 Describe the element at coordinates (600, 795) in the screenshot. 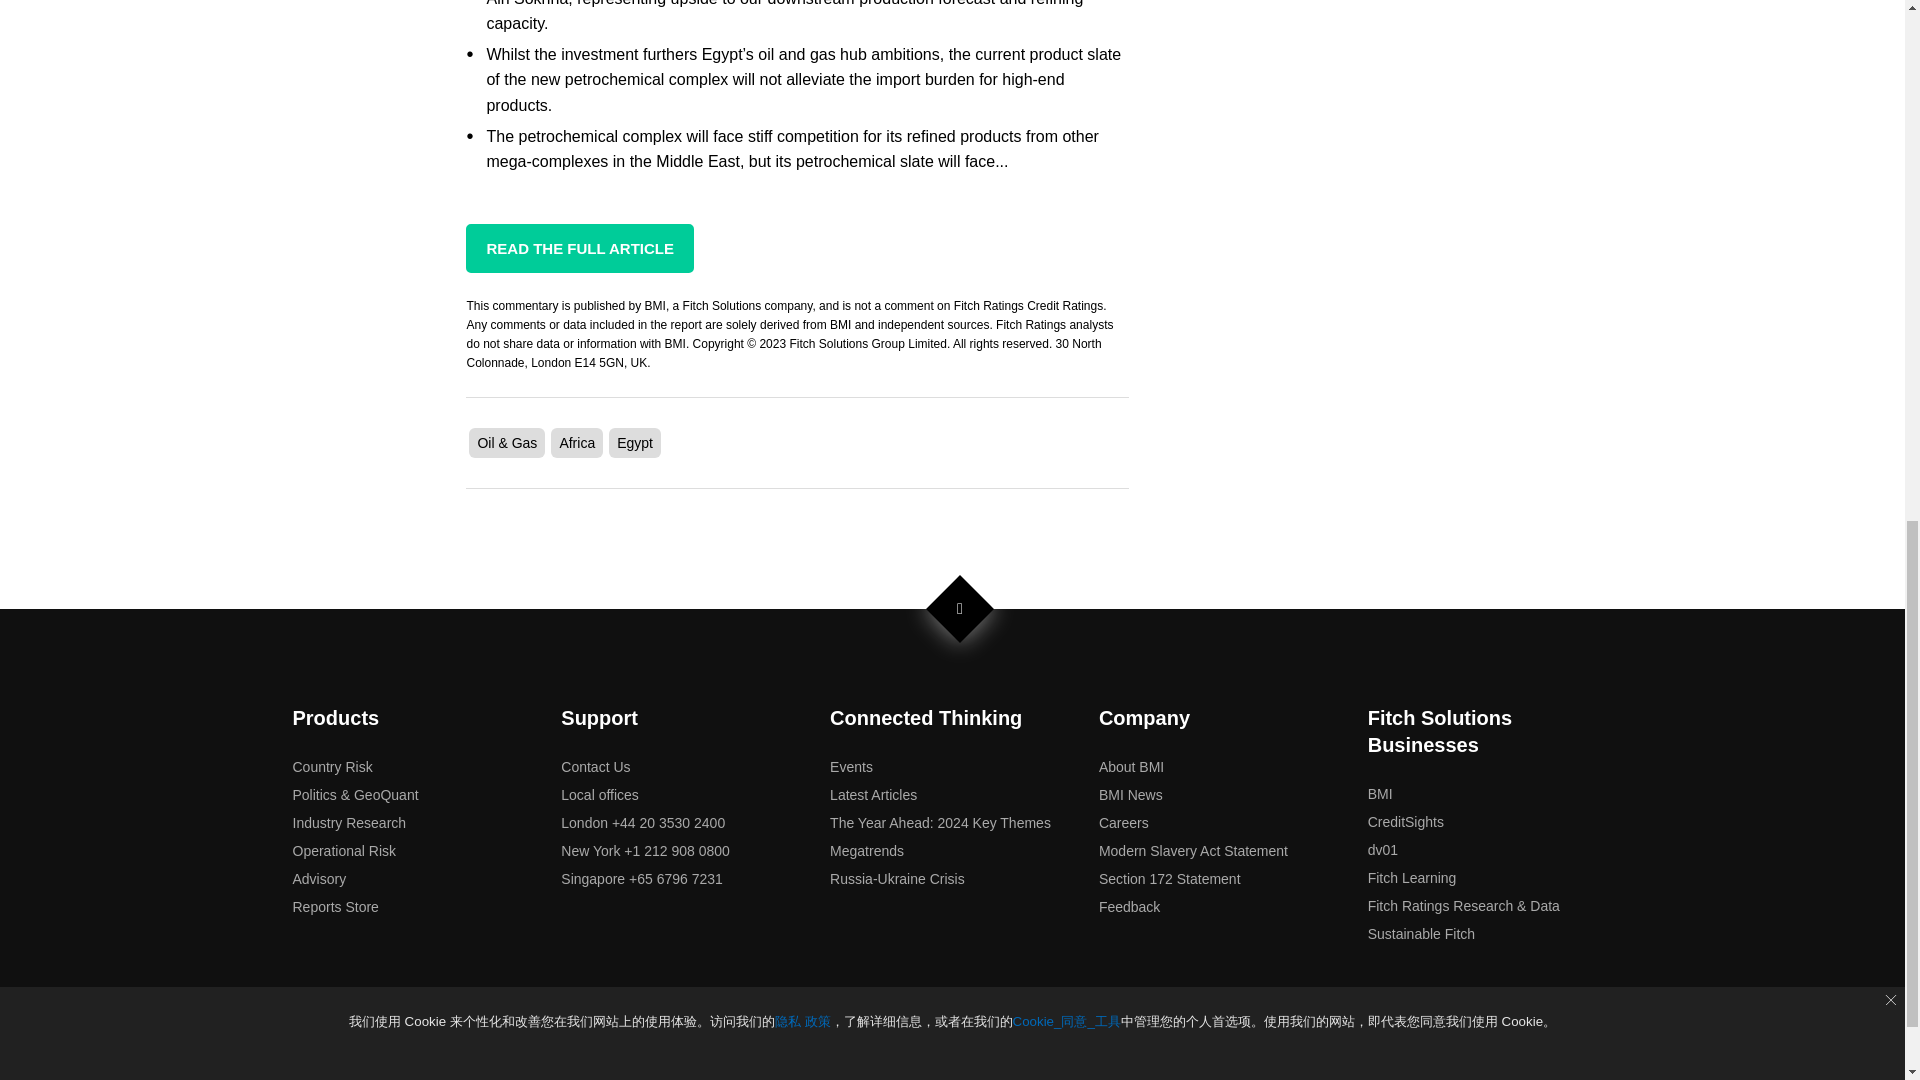

I see `Local offices` at that location.